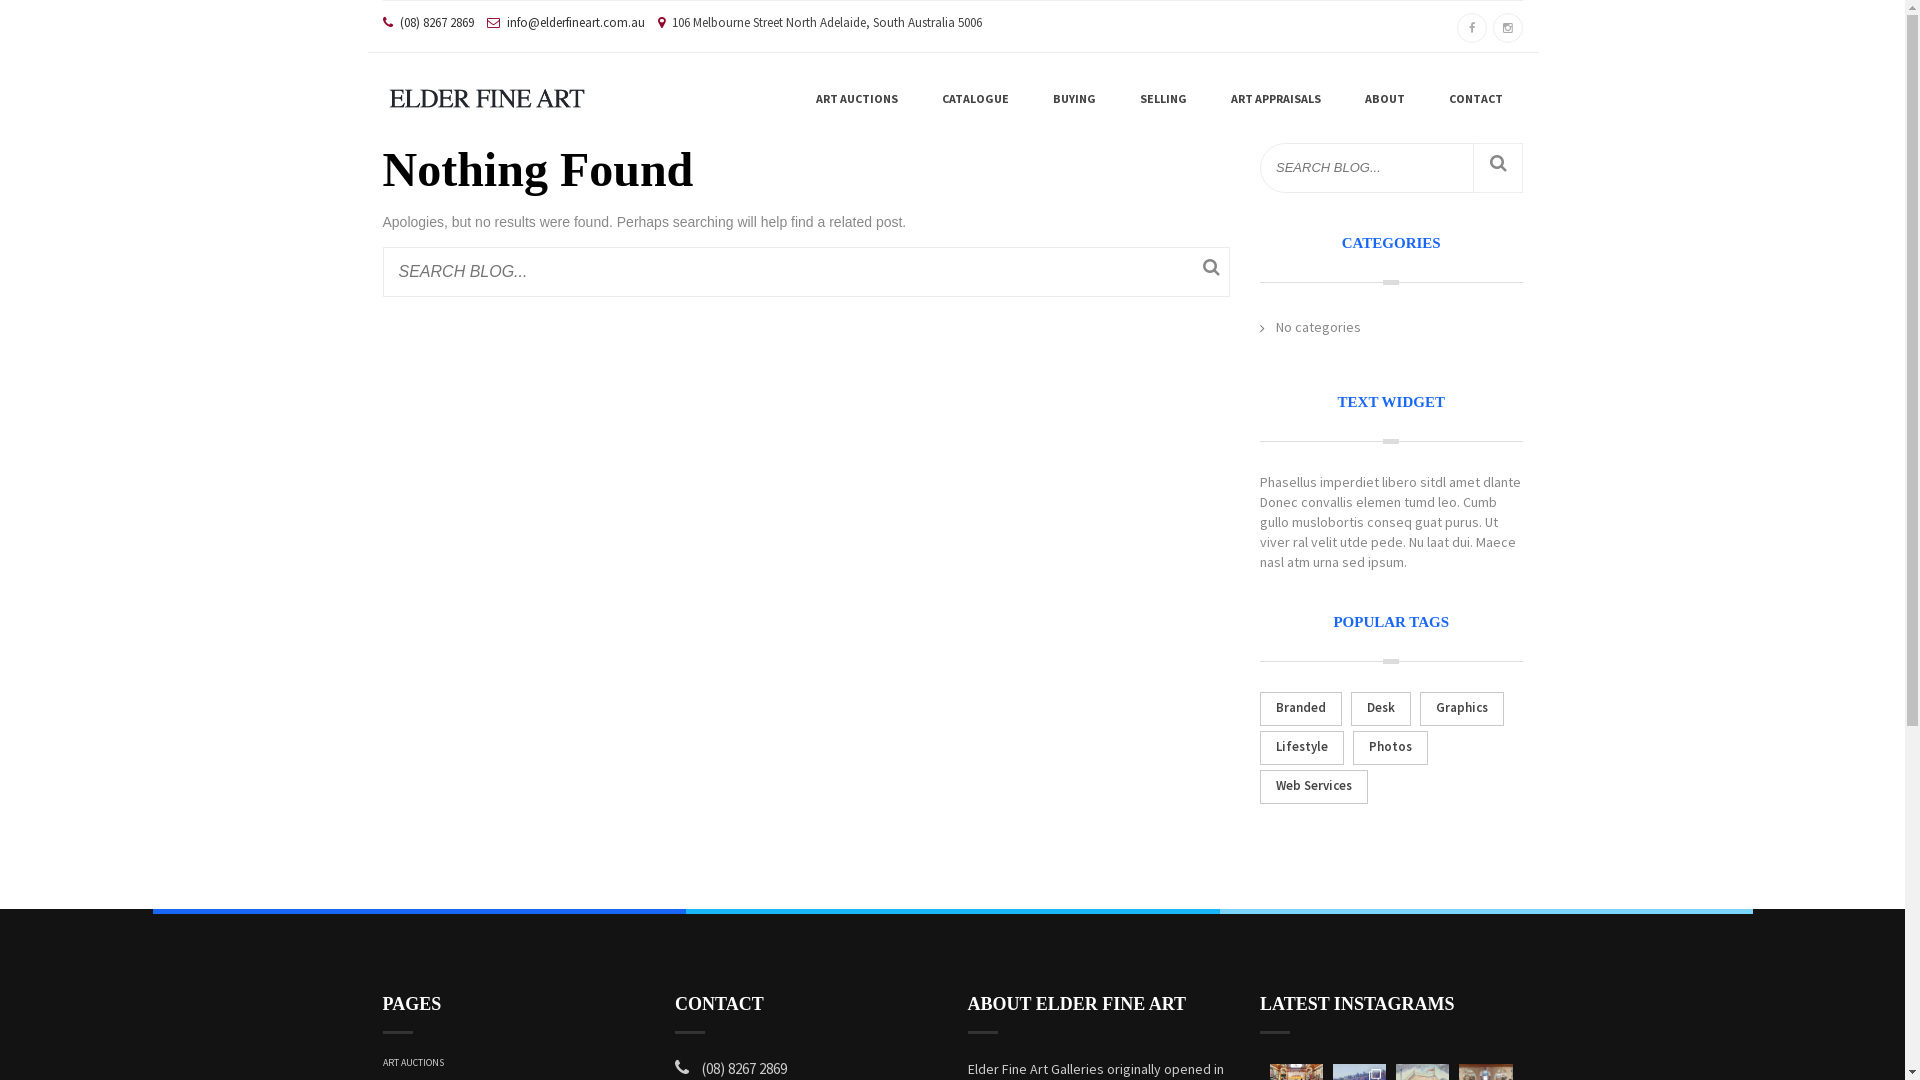 The height and width of the screenshot is (1080, 1920). Describe the element at coordinates (1301, 709) in the screenshot. I see `Branded` at that location.